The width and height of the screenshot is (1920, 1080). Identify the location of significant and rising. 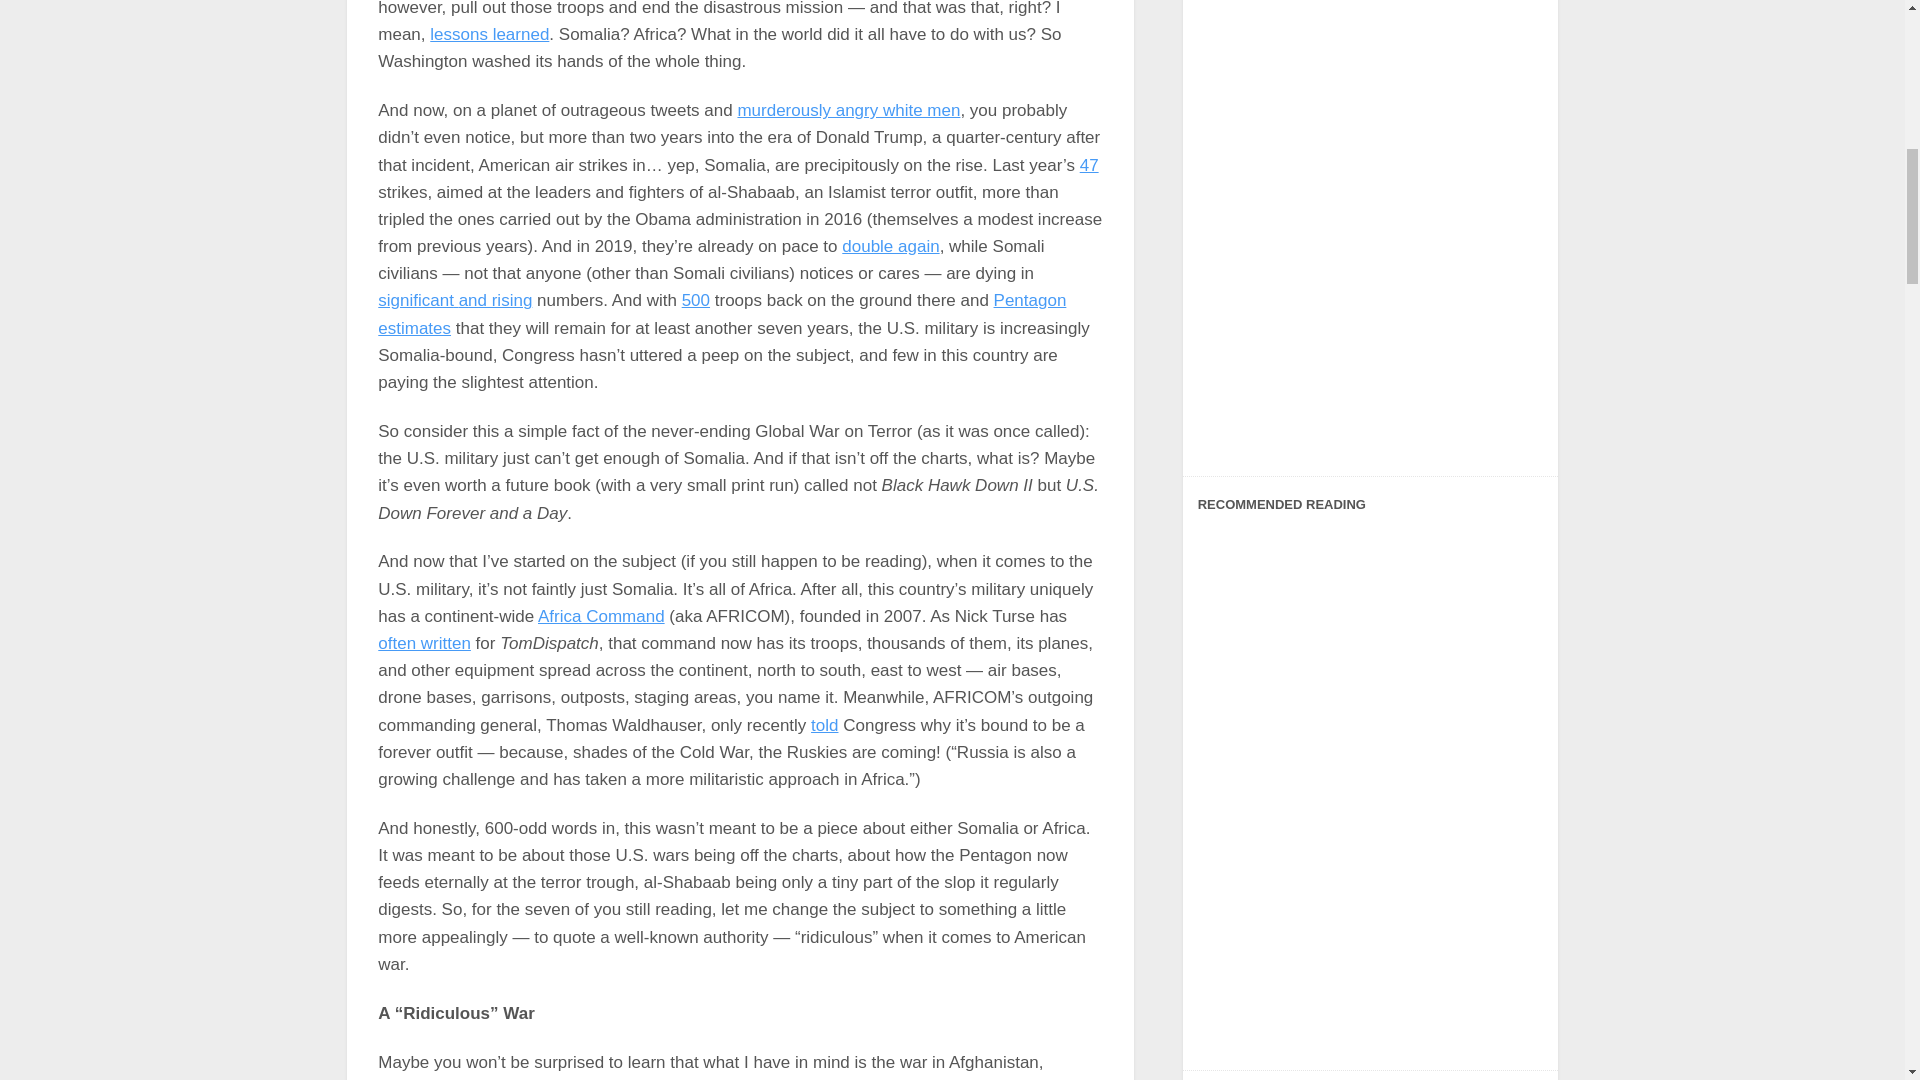
(454, 300).